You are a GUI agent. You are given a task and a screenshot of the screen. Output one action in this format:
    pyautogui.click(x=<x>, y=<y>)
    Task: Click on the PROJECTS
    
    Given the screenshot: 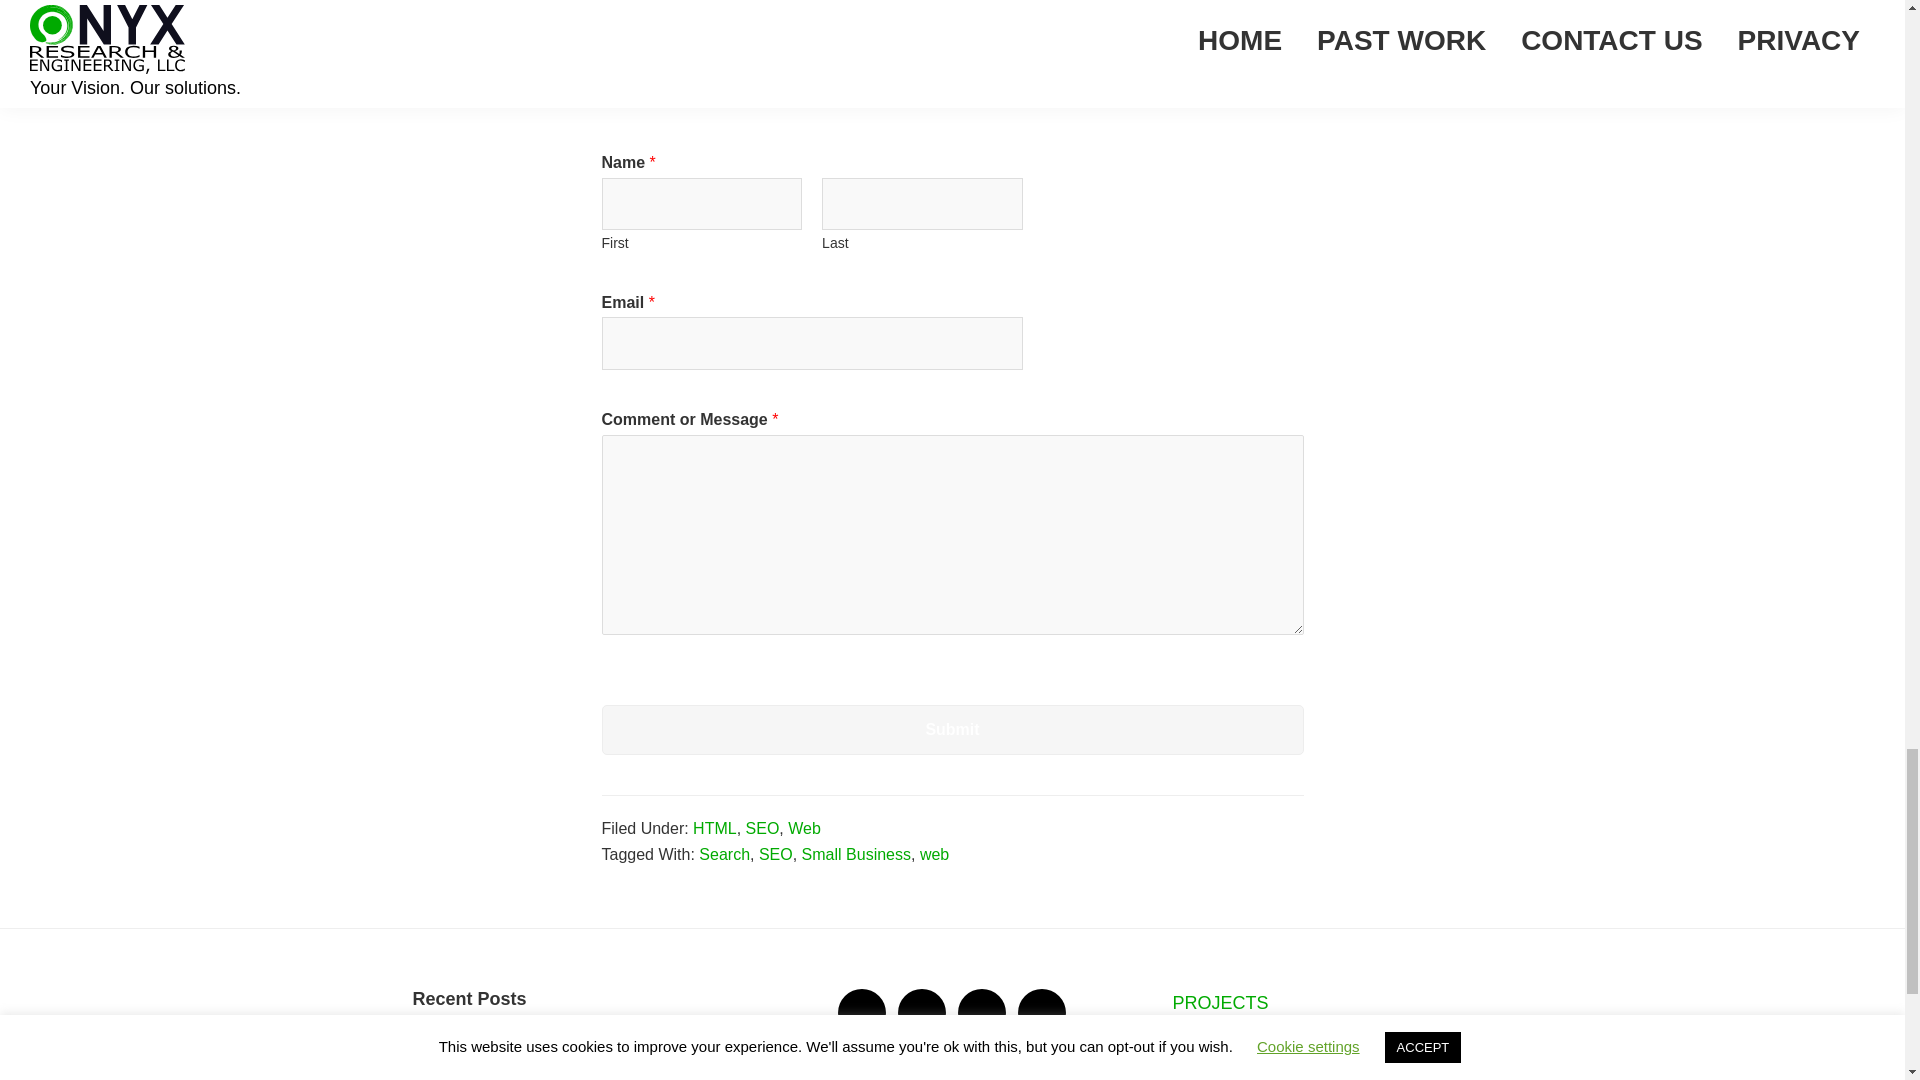 What is the action you would take?
    pyautogui.click(x=1219, y=1002)
    